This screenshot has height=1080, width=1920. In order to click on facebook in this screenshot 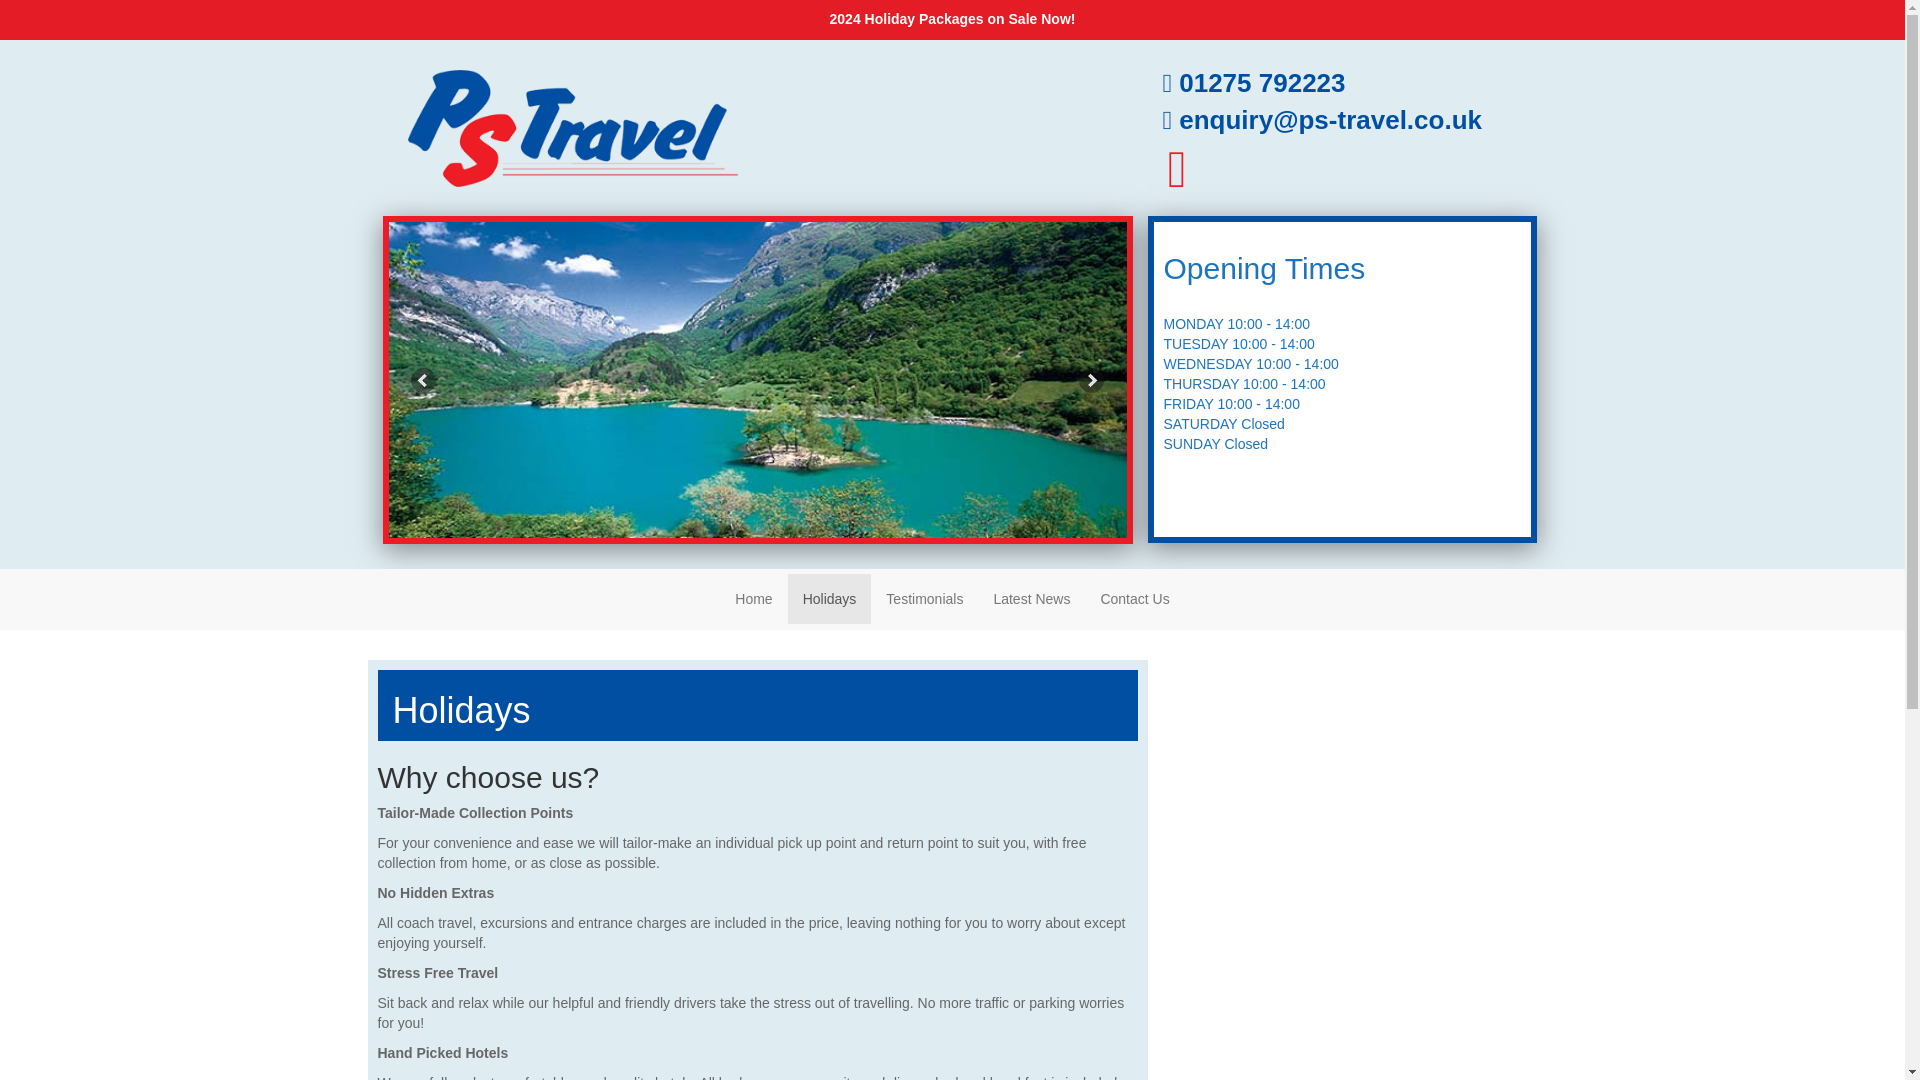, I will do `click(1176, 178)`.